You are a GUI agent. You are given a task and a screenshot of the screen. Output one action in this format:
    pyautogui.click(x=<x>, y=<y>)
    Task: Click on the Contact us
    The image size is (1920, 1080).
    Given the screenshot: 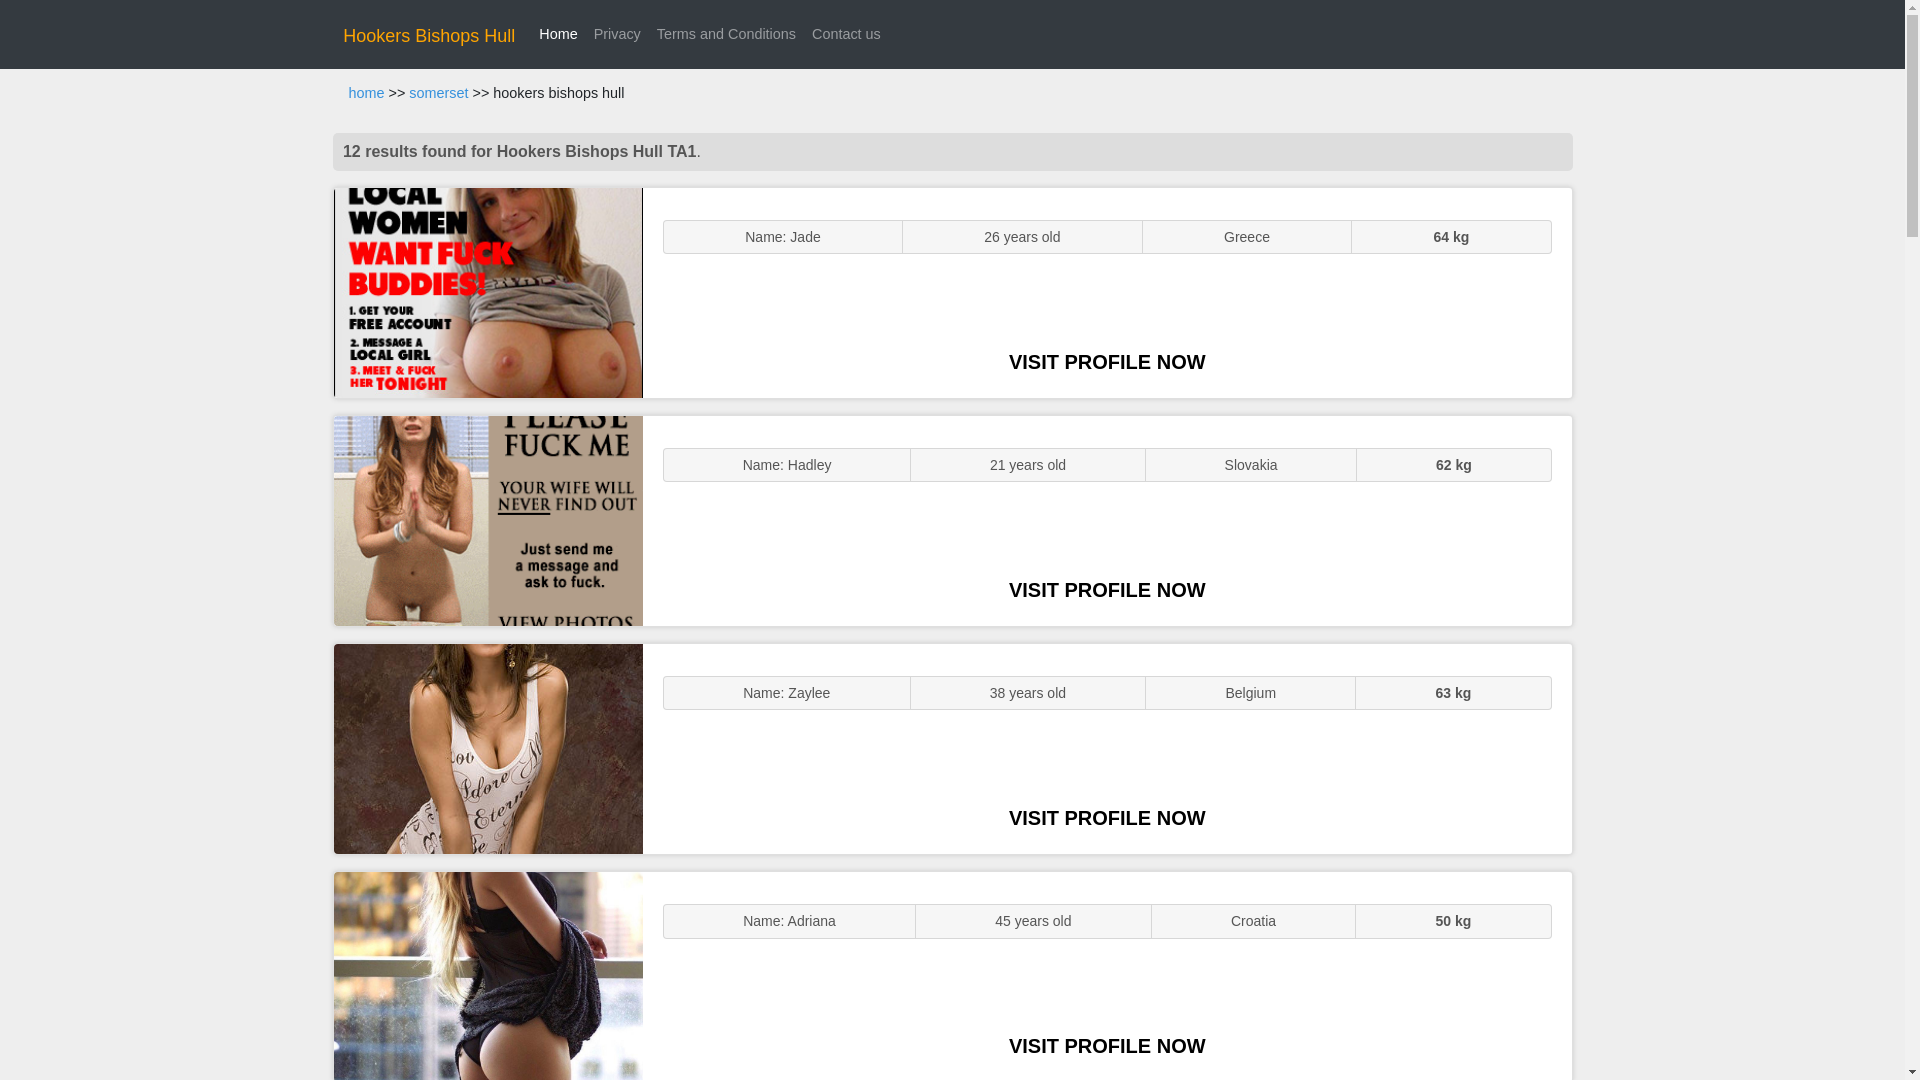 What is the action you would take?
    pyautogui.click(x=846, y=34)
    